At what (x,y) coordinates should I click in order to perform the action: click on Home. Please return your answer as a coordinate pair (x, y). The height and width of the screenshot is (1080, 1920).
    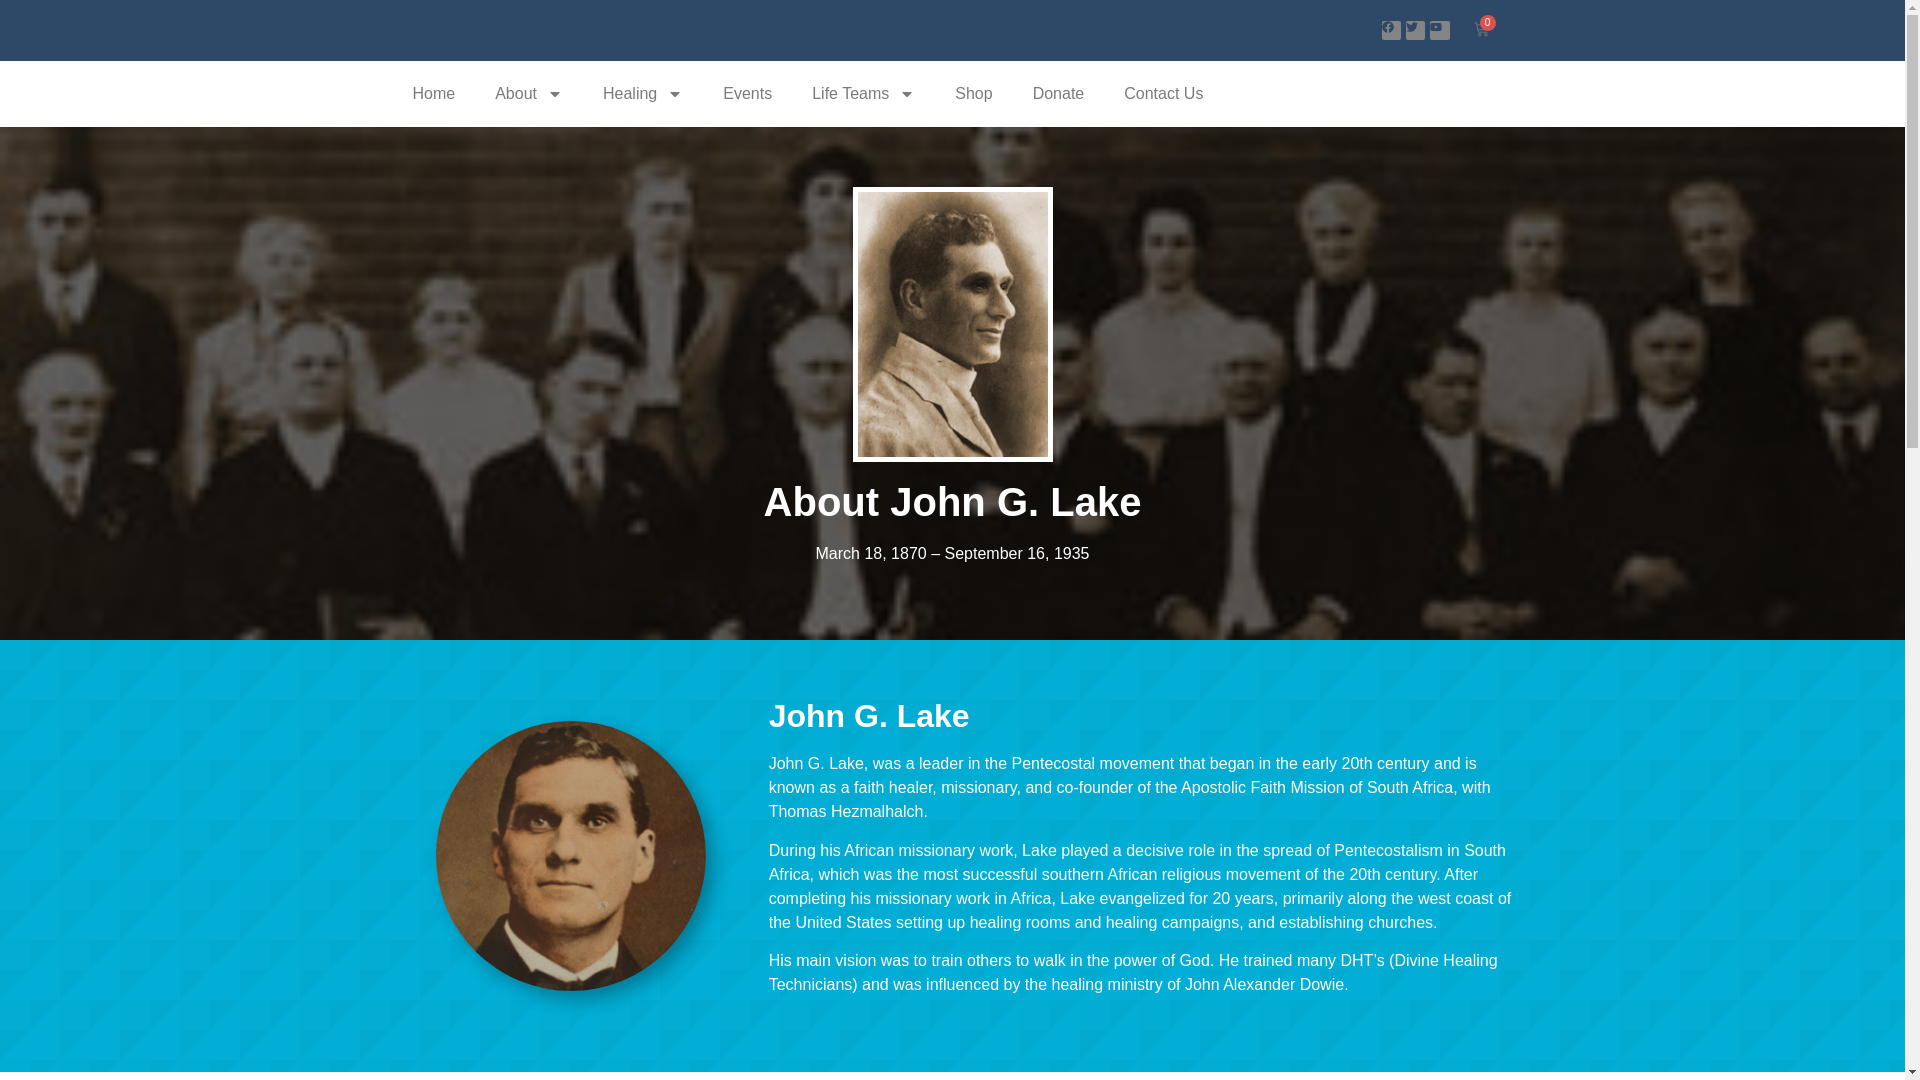
    Looking at the image, I should click on (432, 94).